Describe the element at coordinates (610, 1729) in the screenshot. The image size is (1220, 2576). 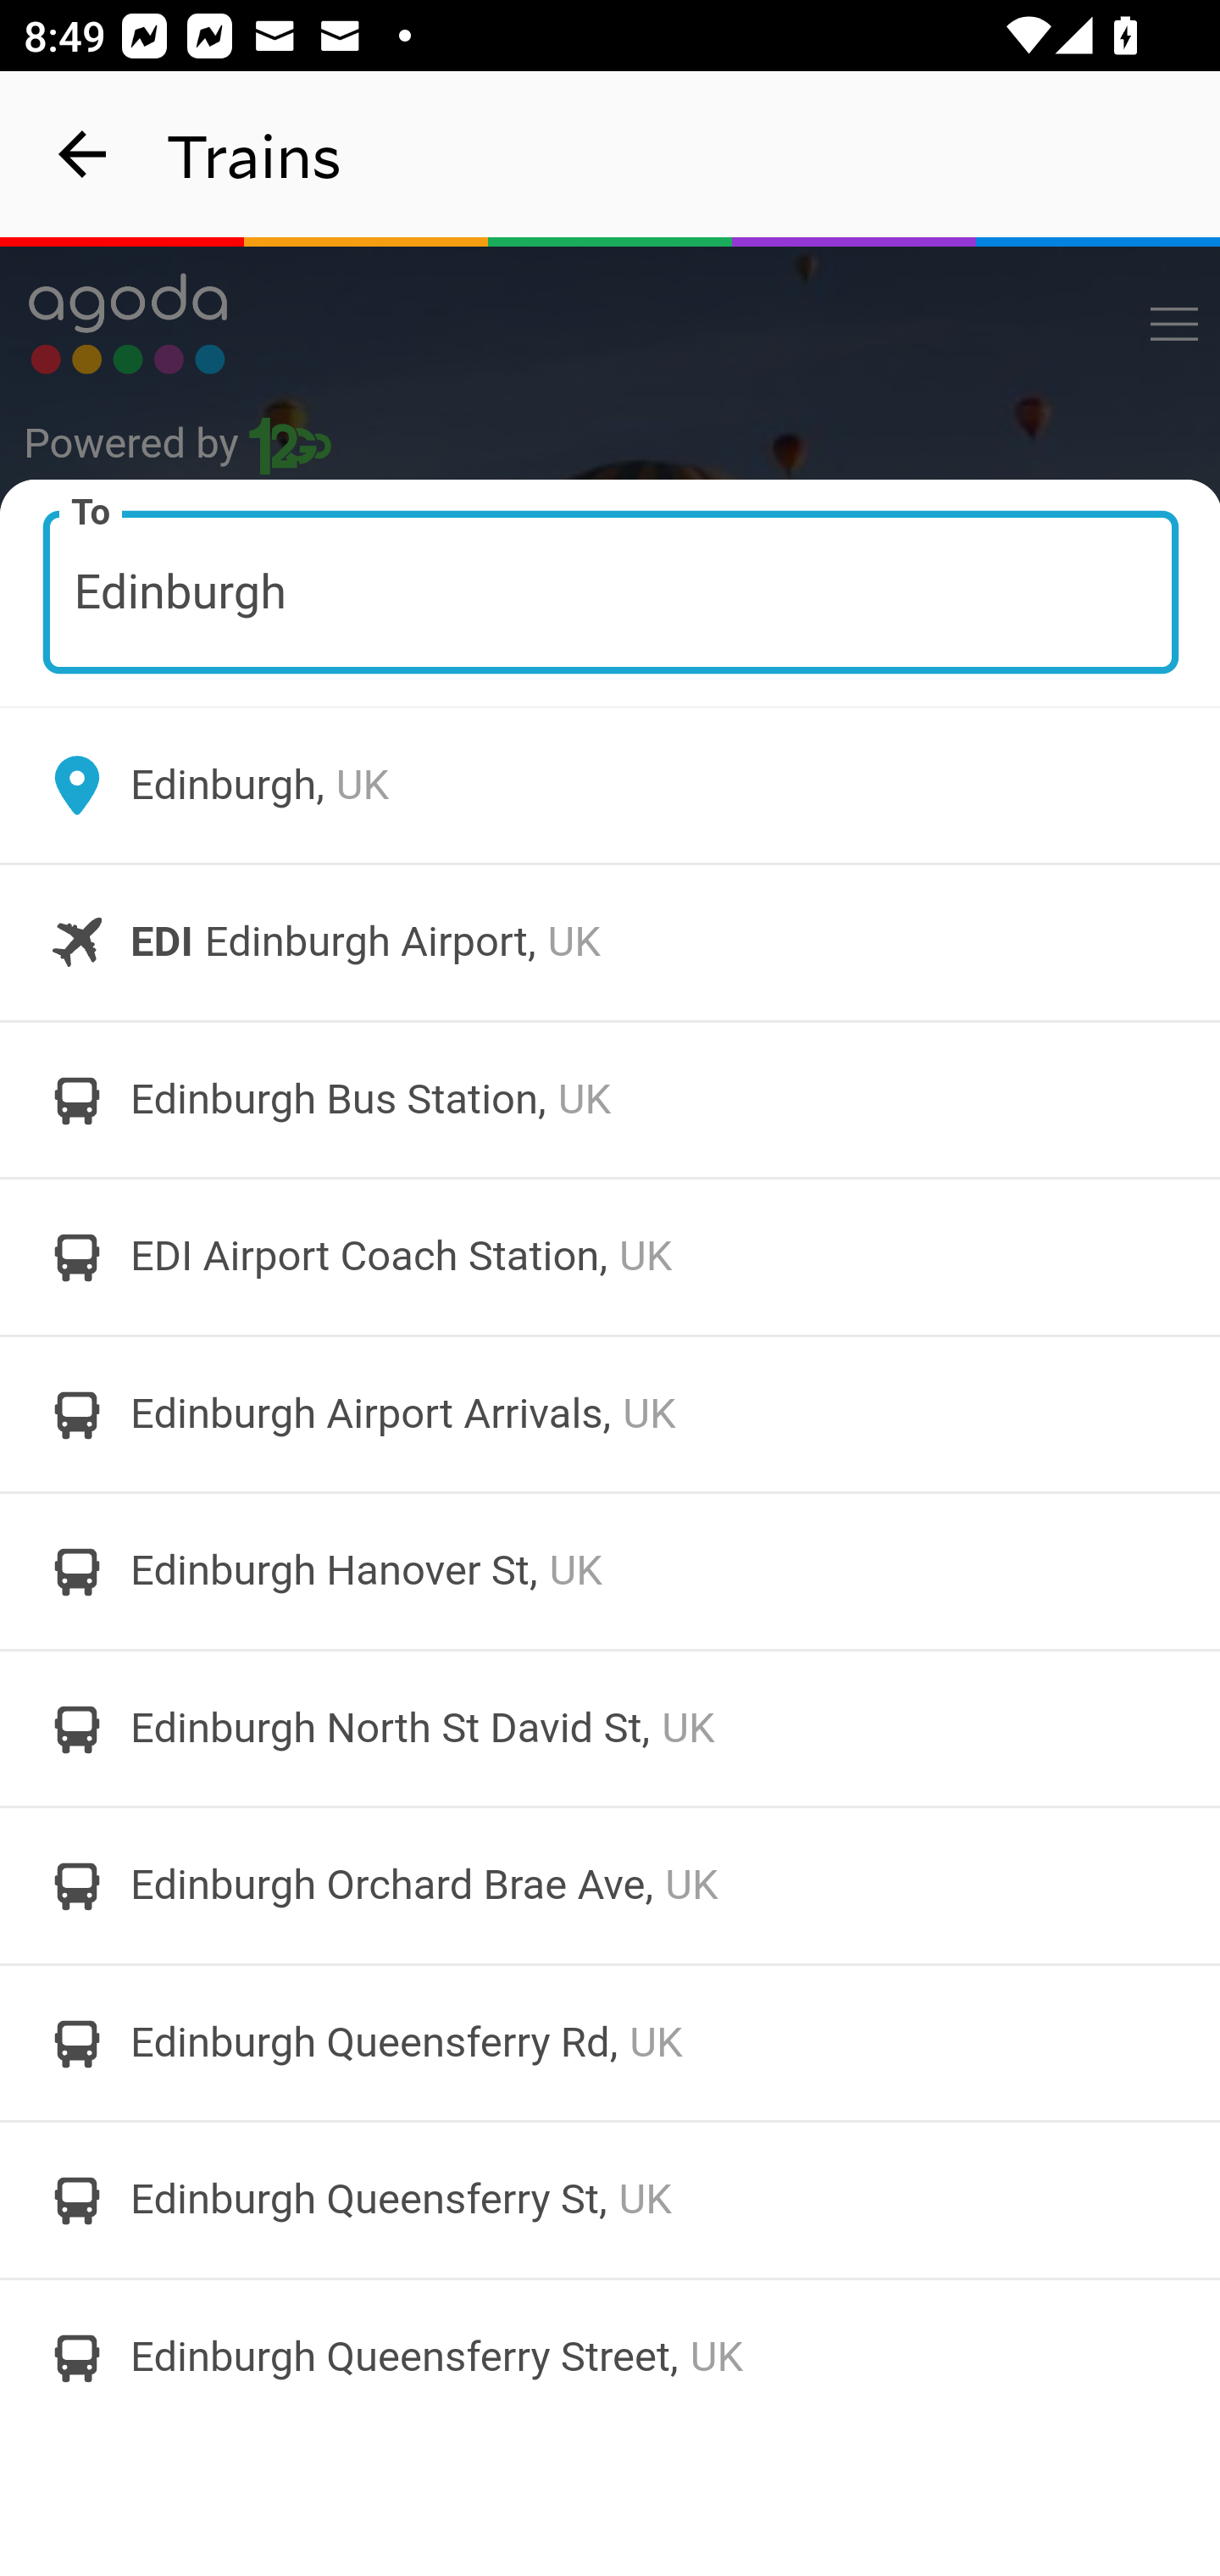
I see `Edinburgh North St David St,UK` at that location.